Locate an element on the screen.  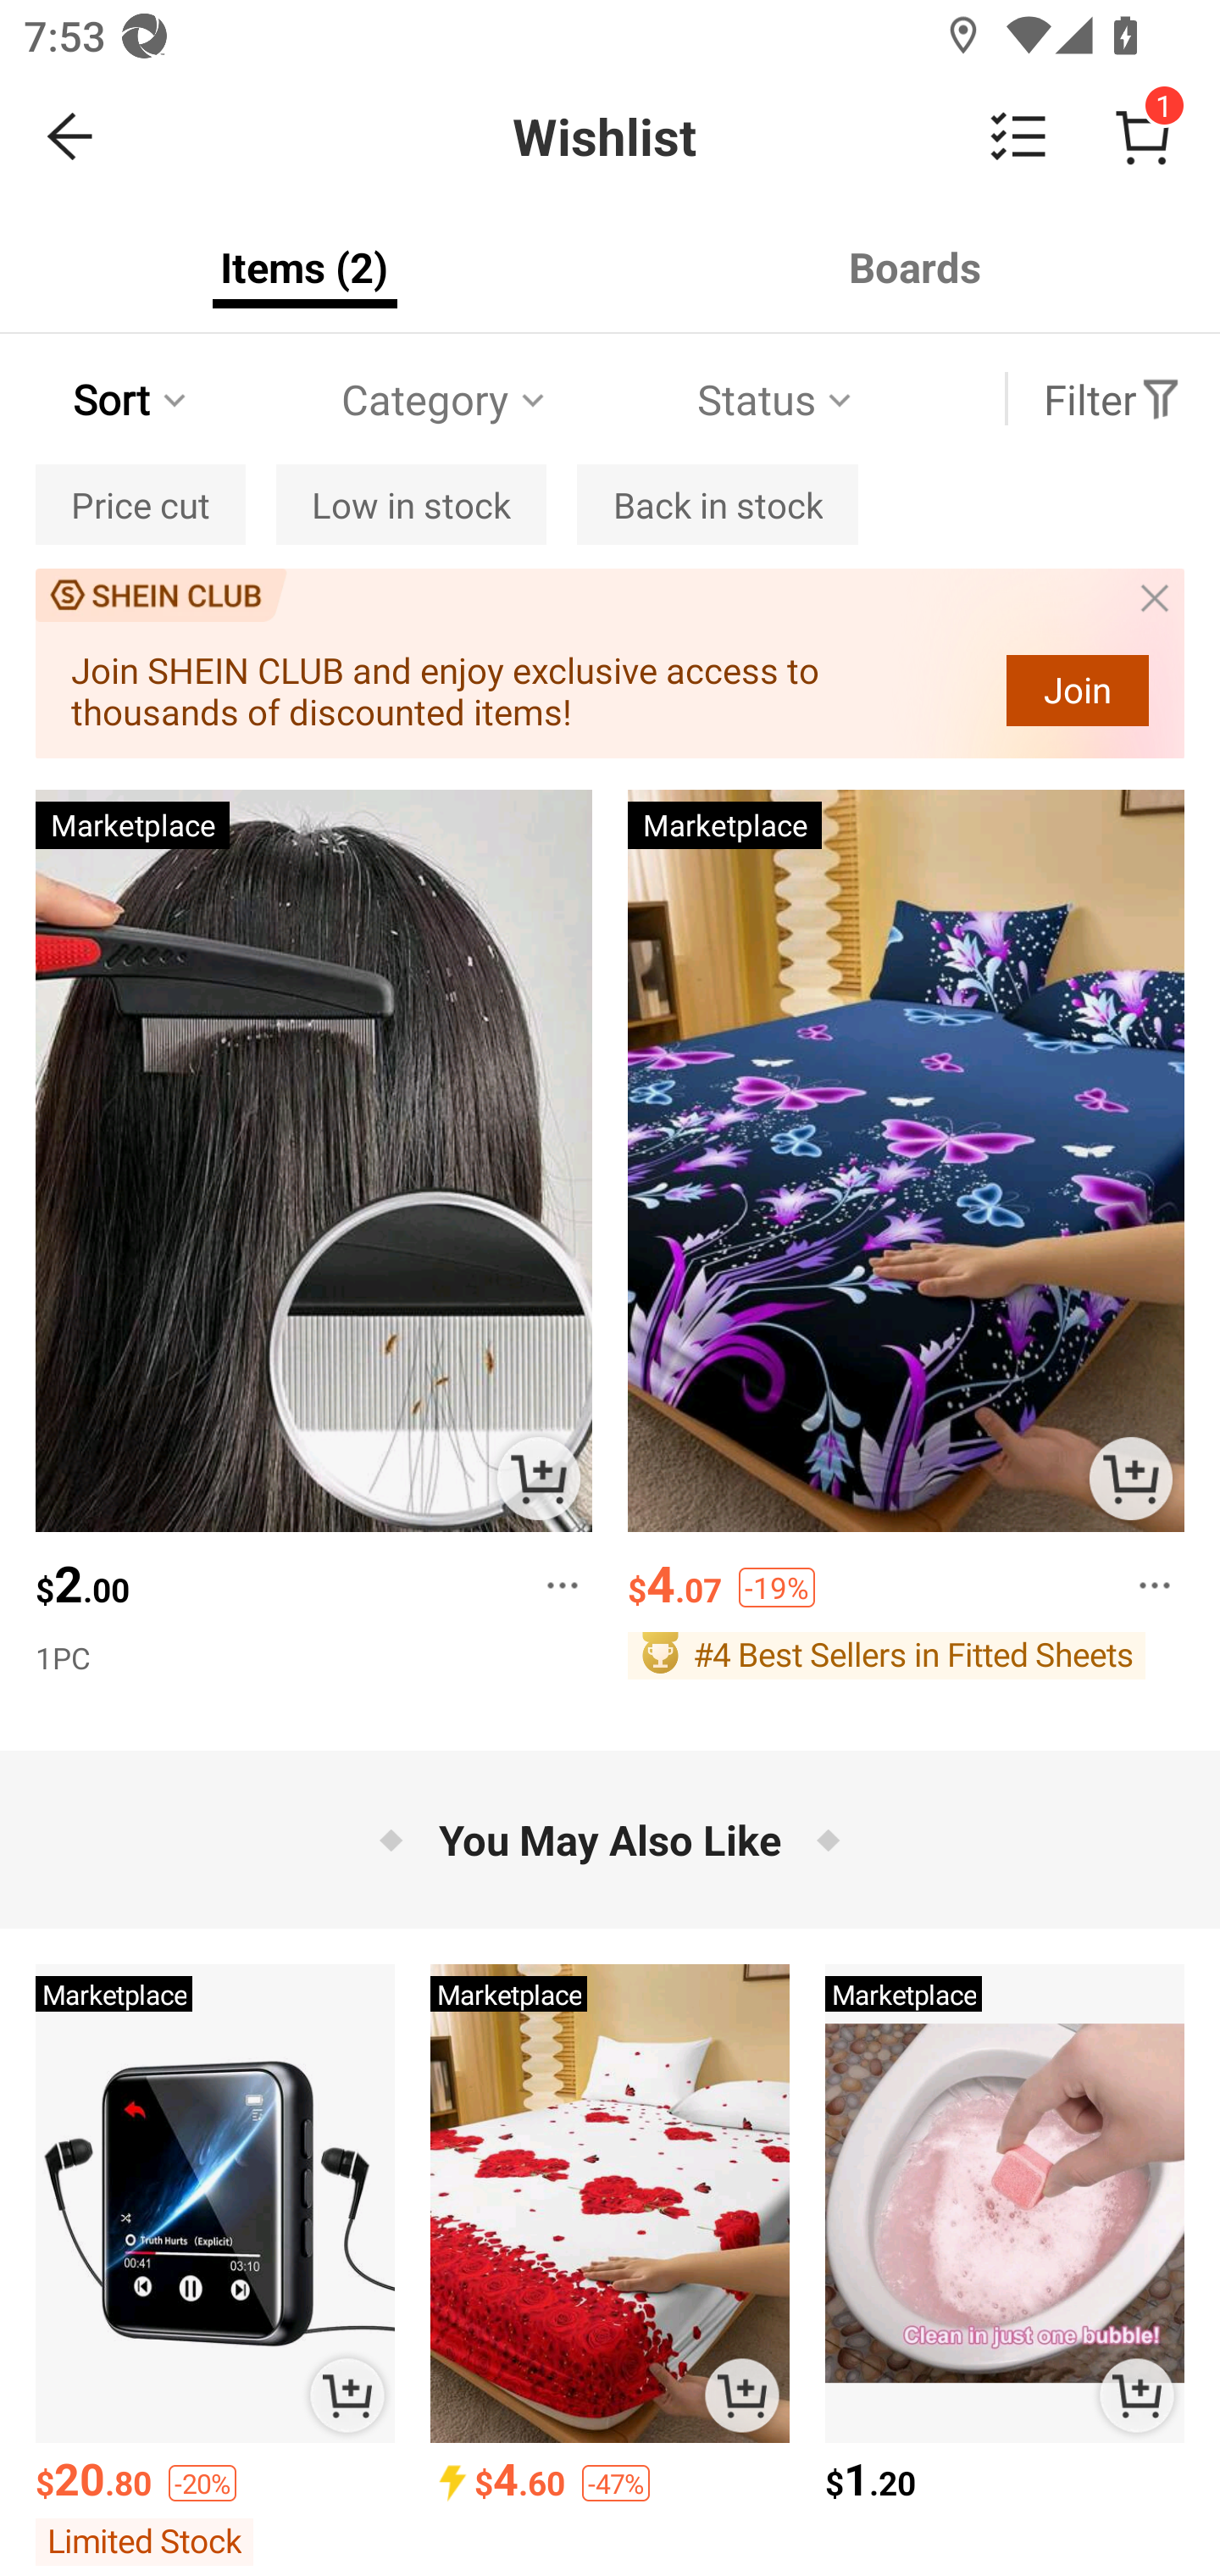
Items (2) is located at coordinates (305, 266).